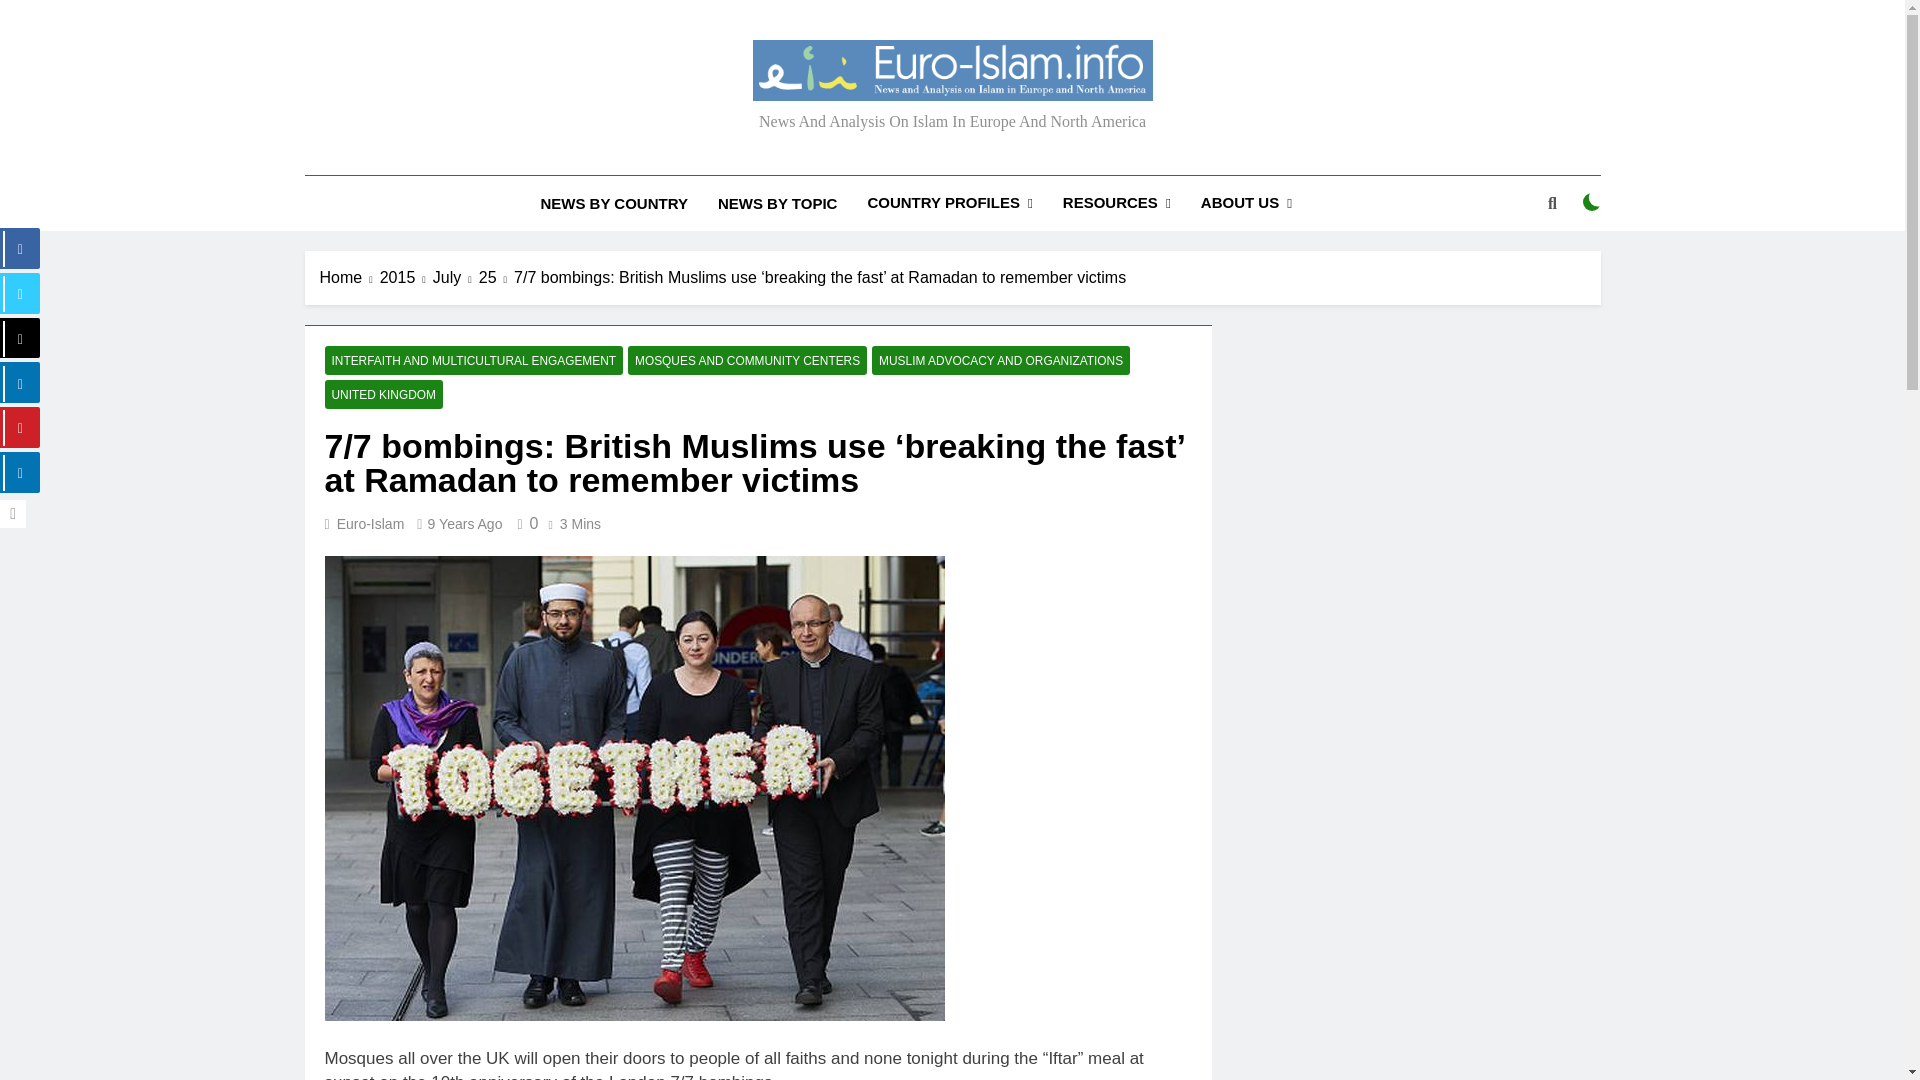 This screenshot has height=1080, width=1920. I want to click on RESOURCES, so click(1117, 204).